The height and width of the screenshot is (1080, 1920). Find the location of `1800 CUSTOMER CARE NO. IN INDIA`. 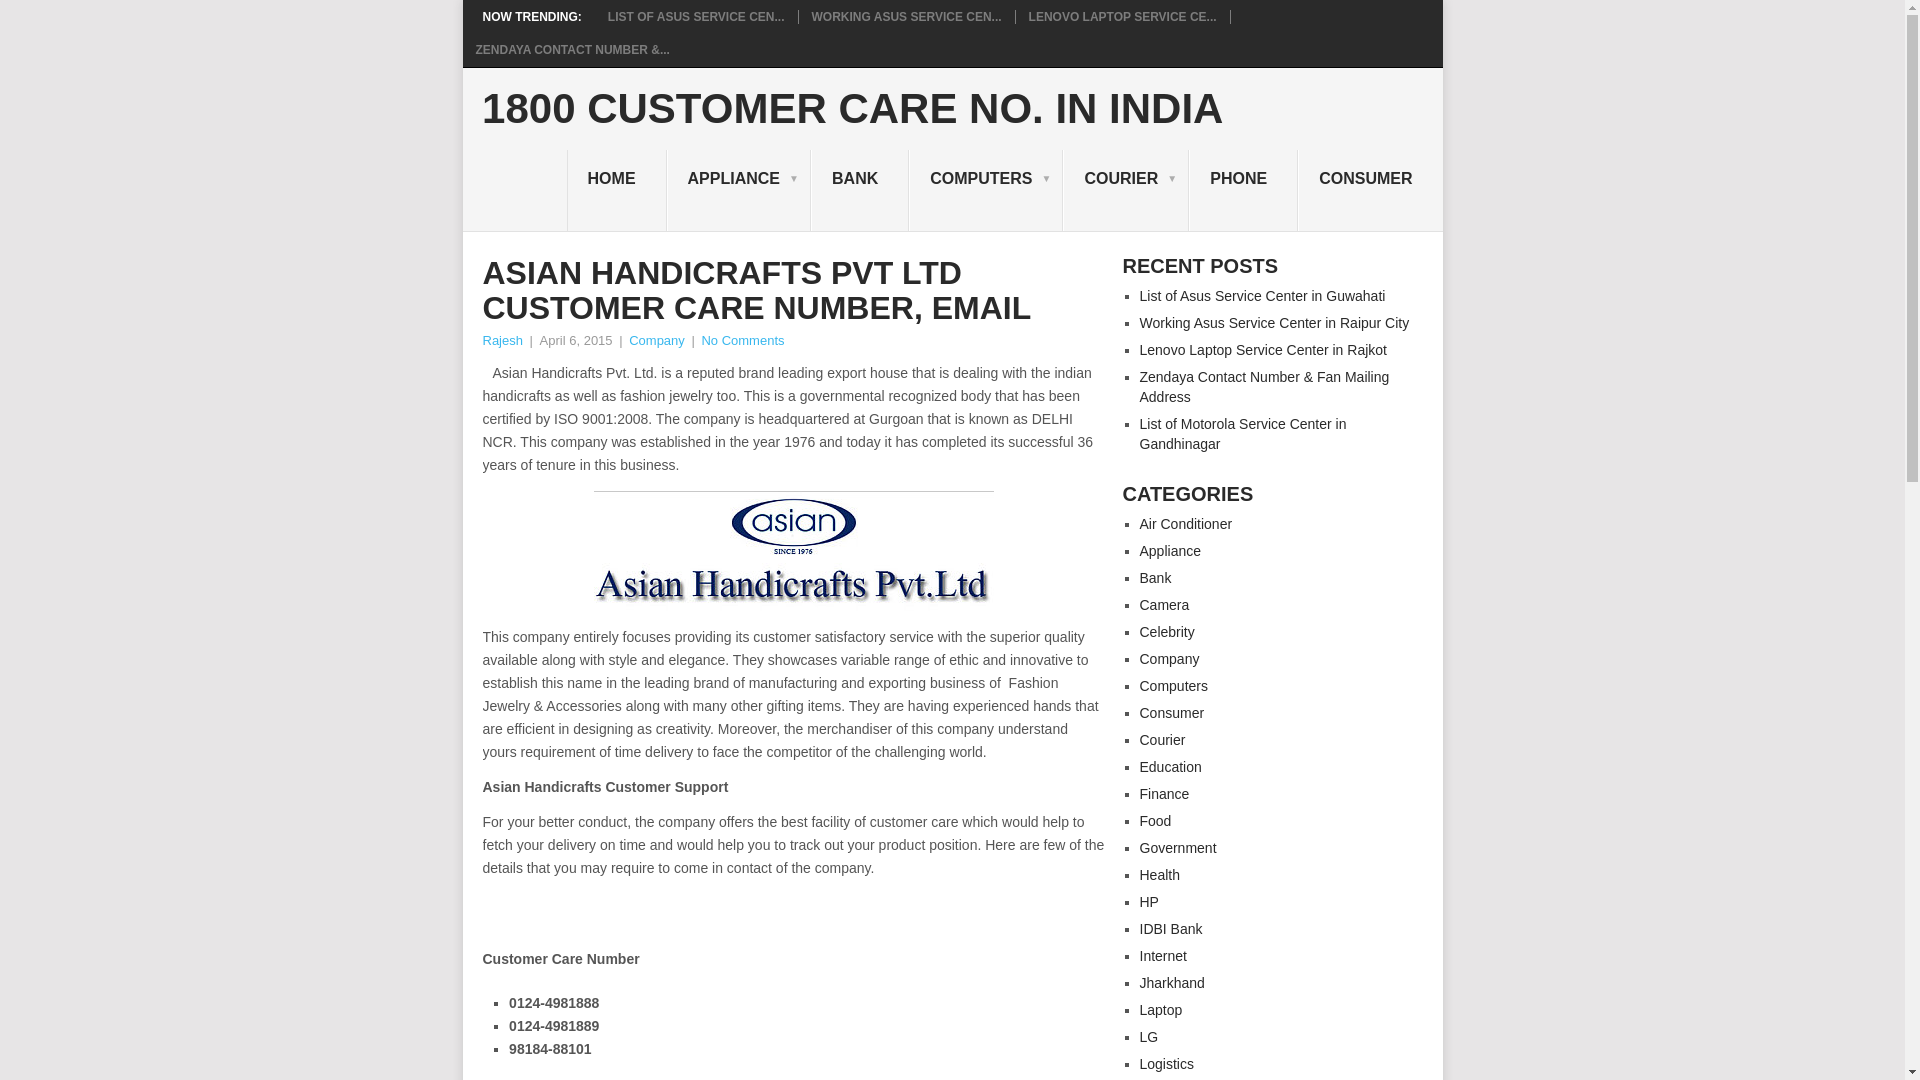

1800 CUSTOMER CARE NO. IN INDIA is located at coordinates (852, 108).